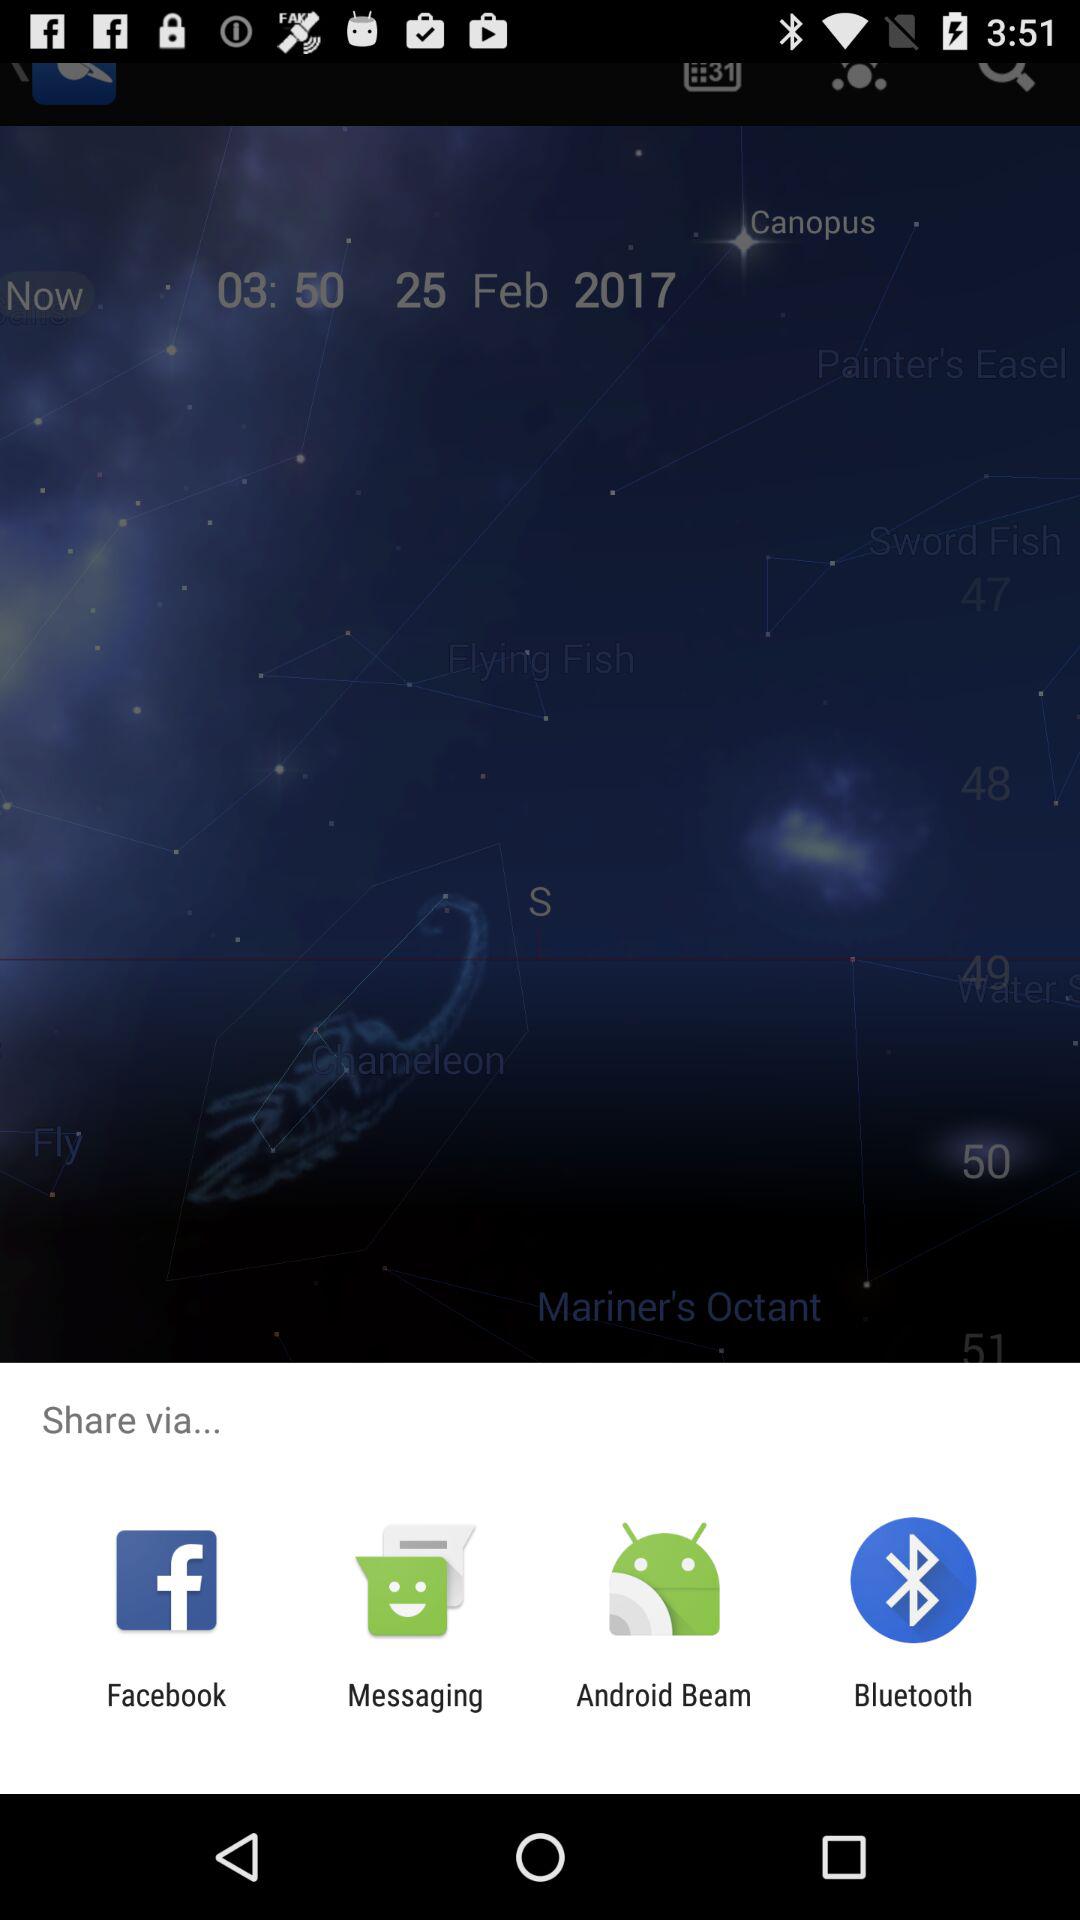 This screenshot has height=1920, width=1080. Describe the element at coordinates (166, 1712) in the screenshot. I see `turn on the item to the left of the messaging` at that location.